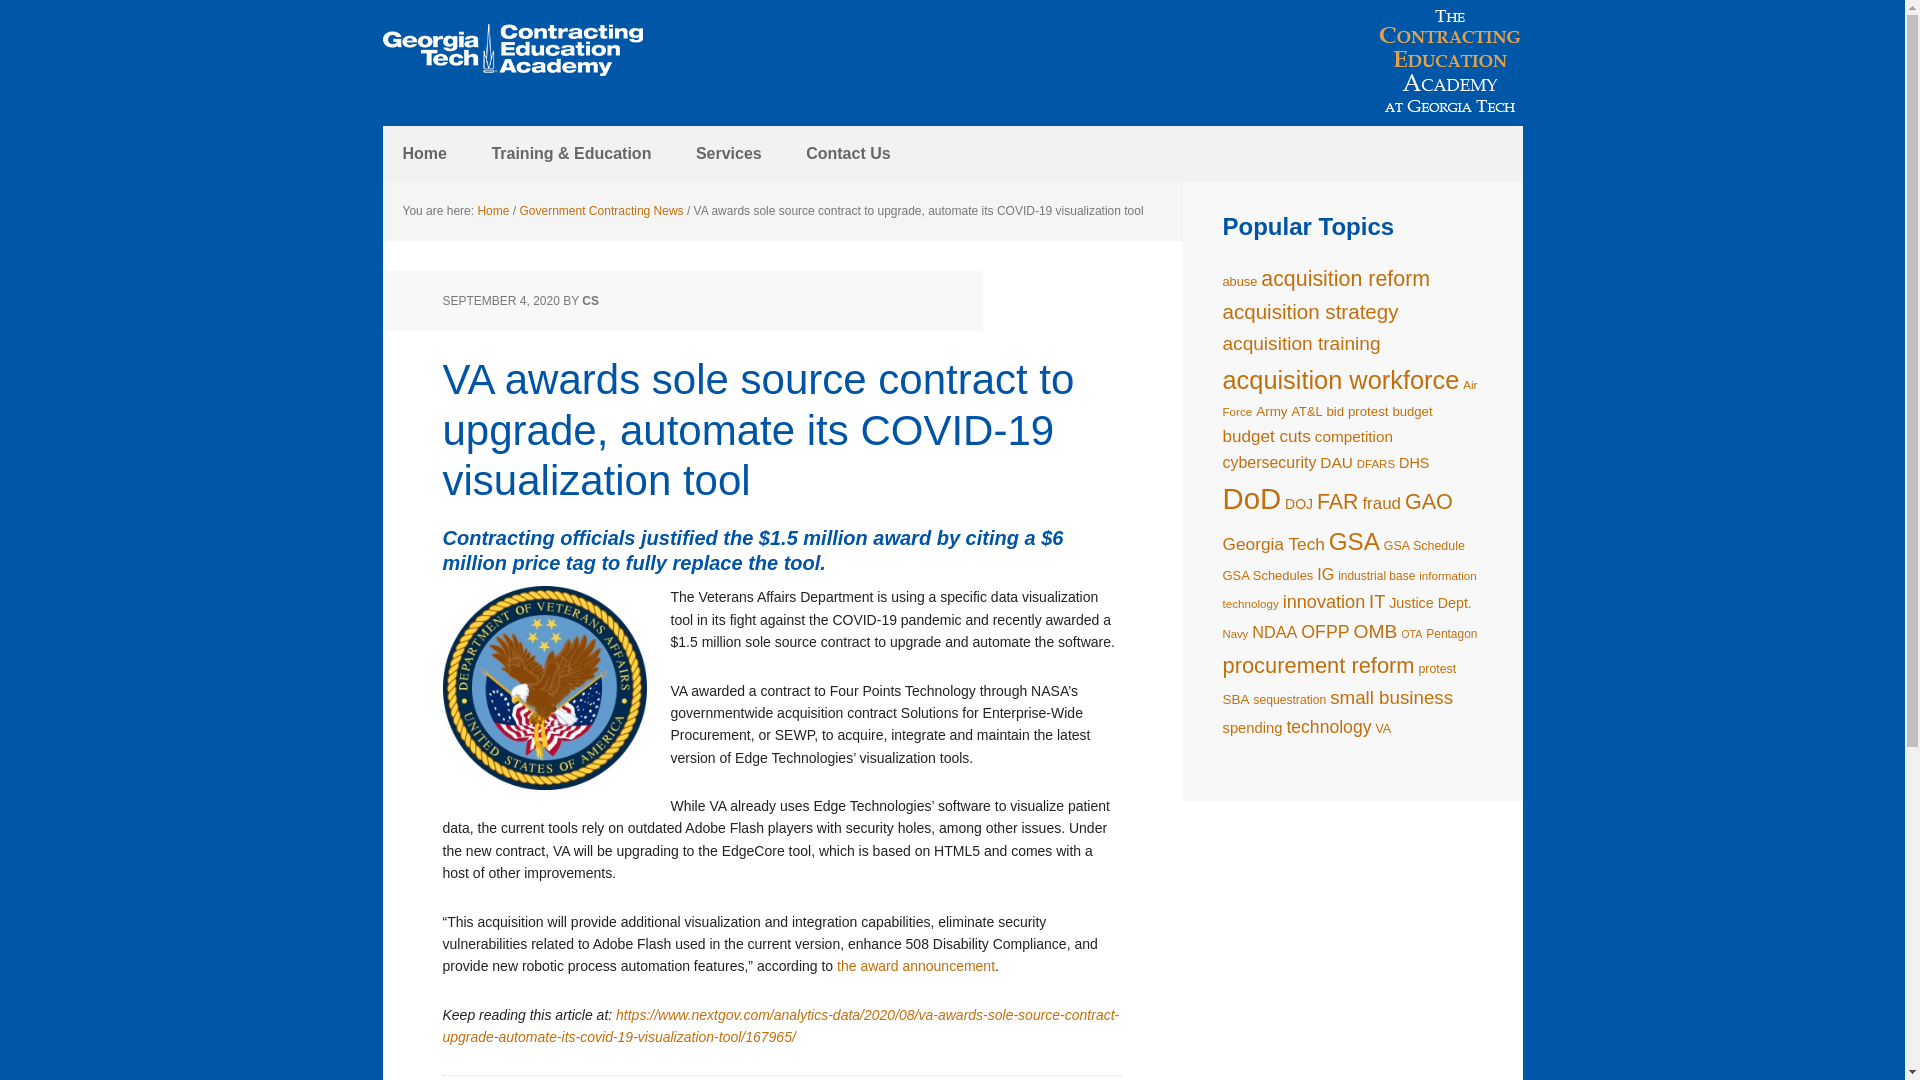 The height and width of the screenshot is (1080, 1920). What do you see at coordinates (914, 966) in the screenshot?
I see ` the award announcement` at bounding box center [914, 966].